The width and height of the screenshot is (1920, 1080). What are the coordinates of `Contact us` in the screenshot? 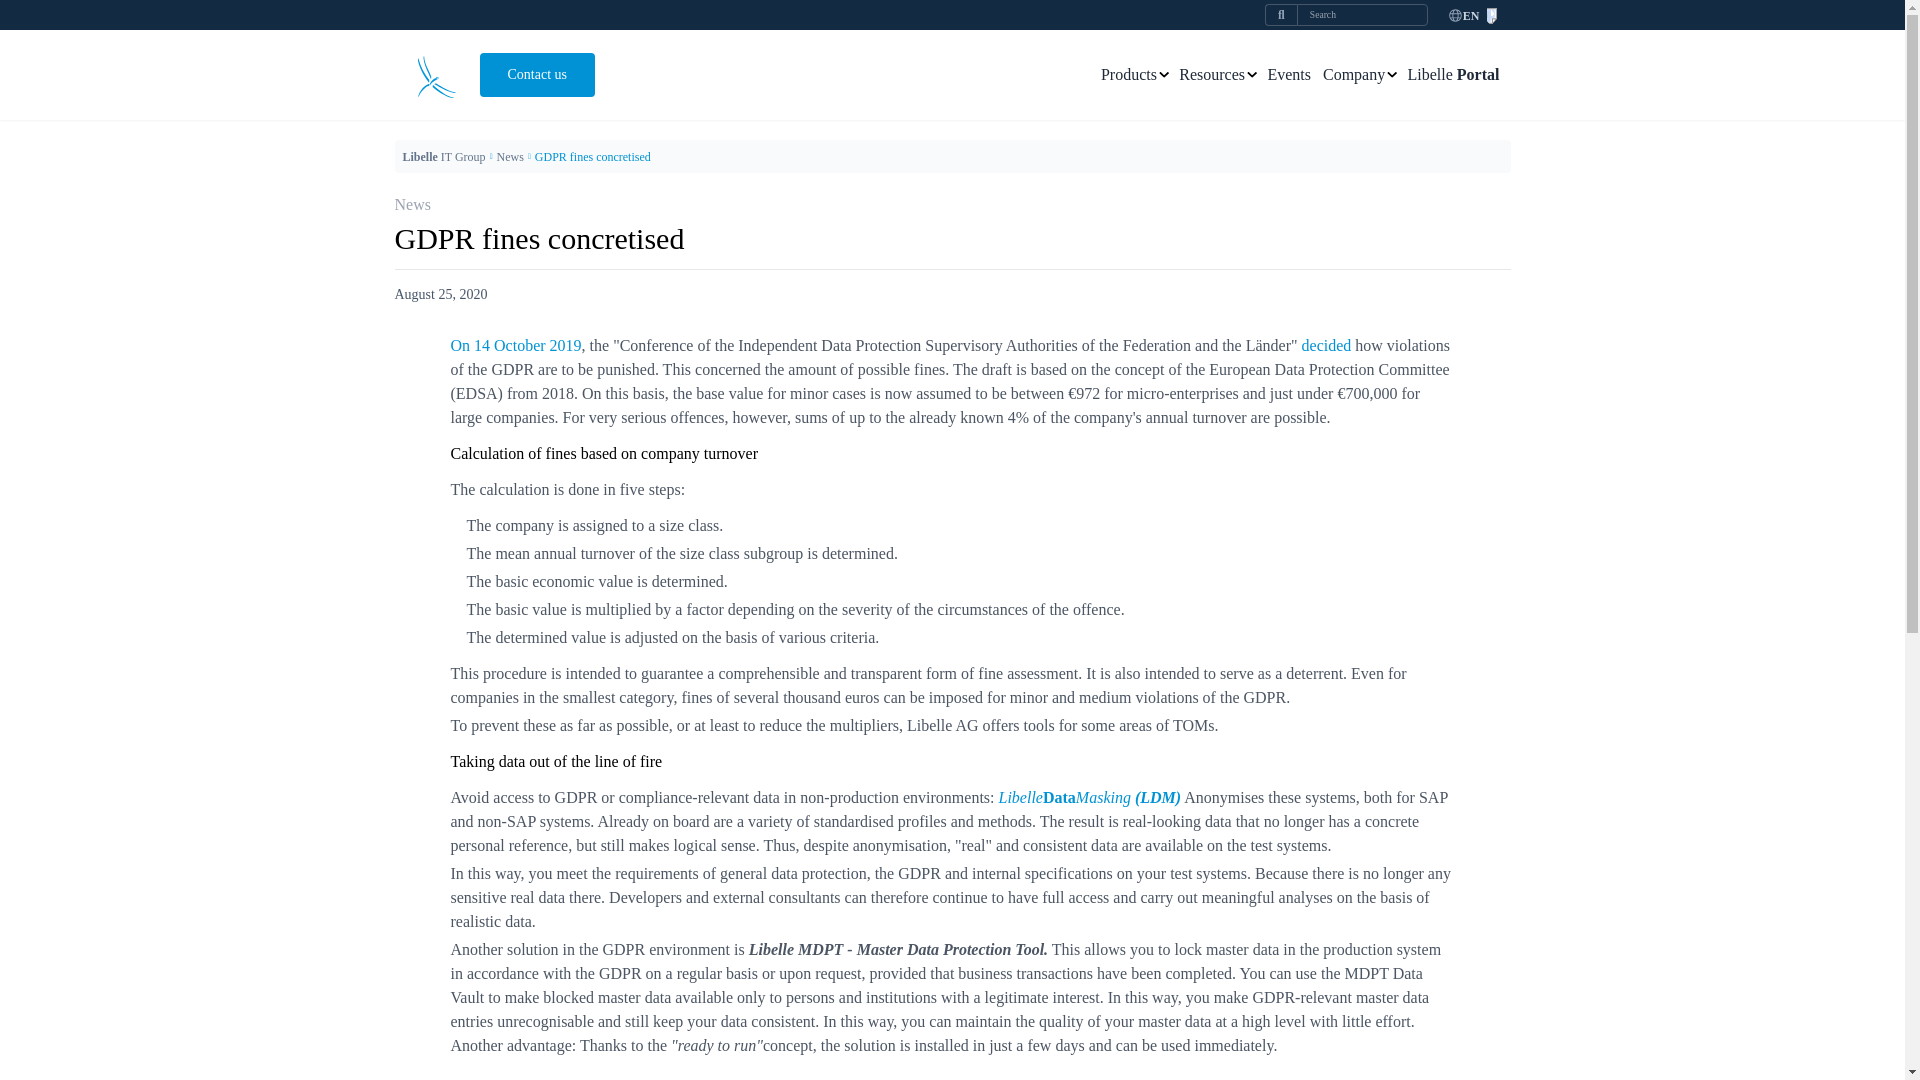 It's located at (538, 74).